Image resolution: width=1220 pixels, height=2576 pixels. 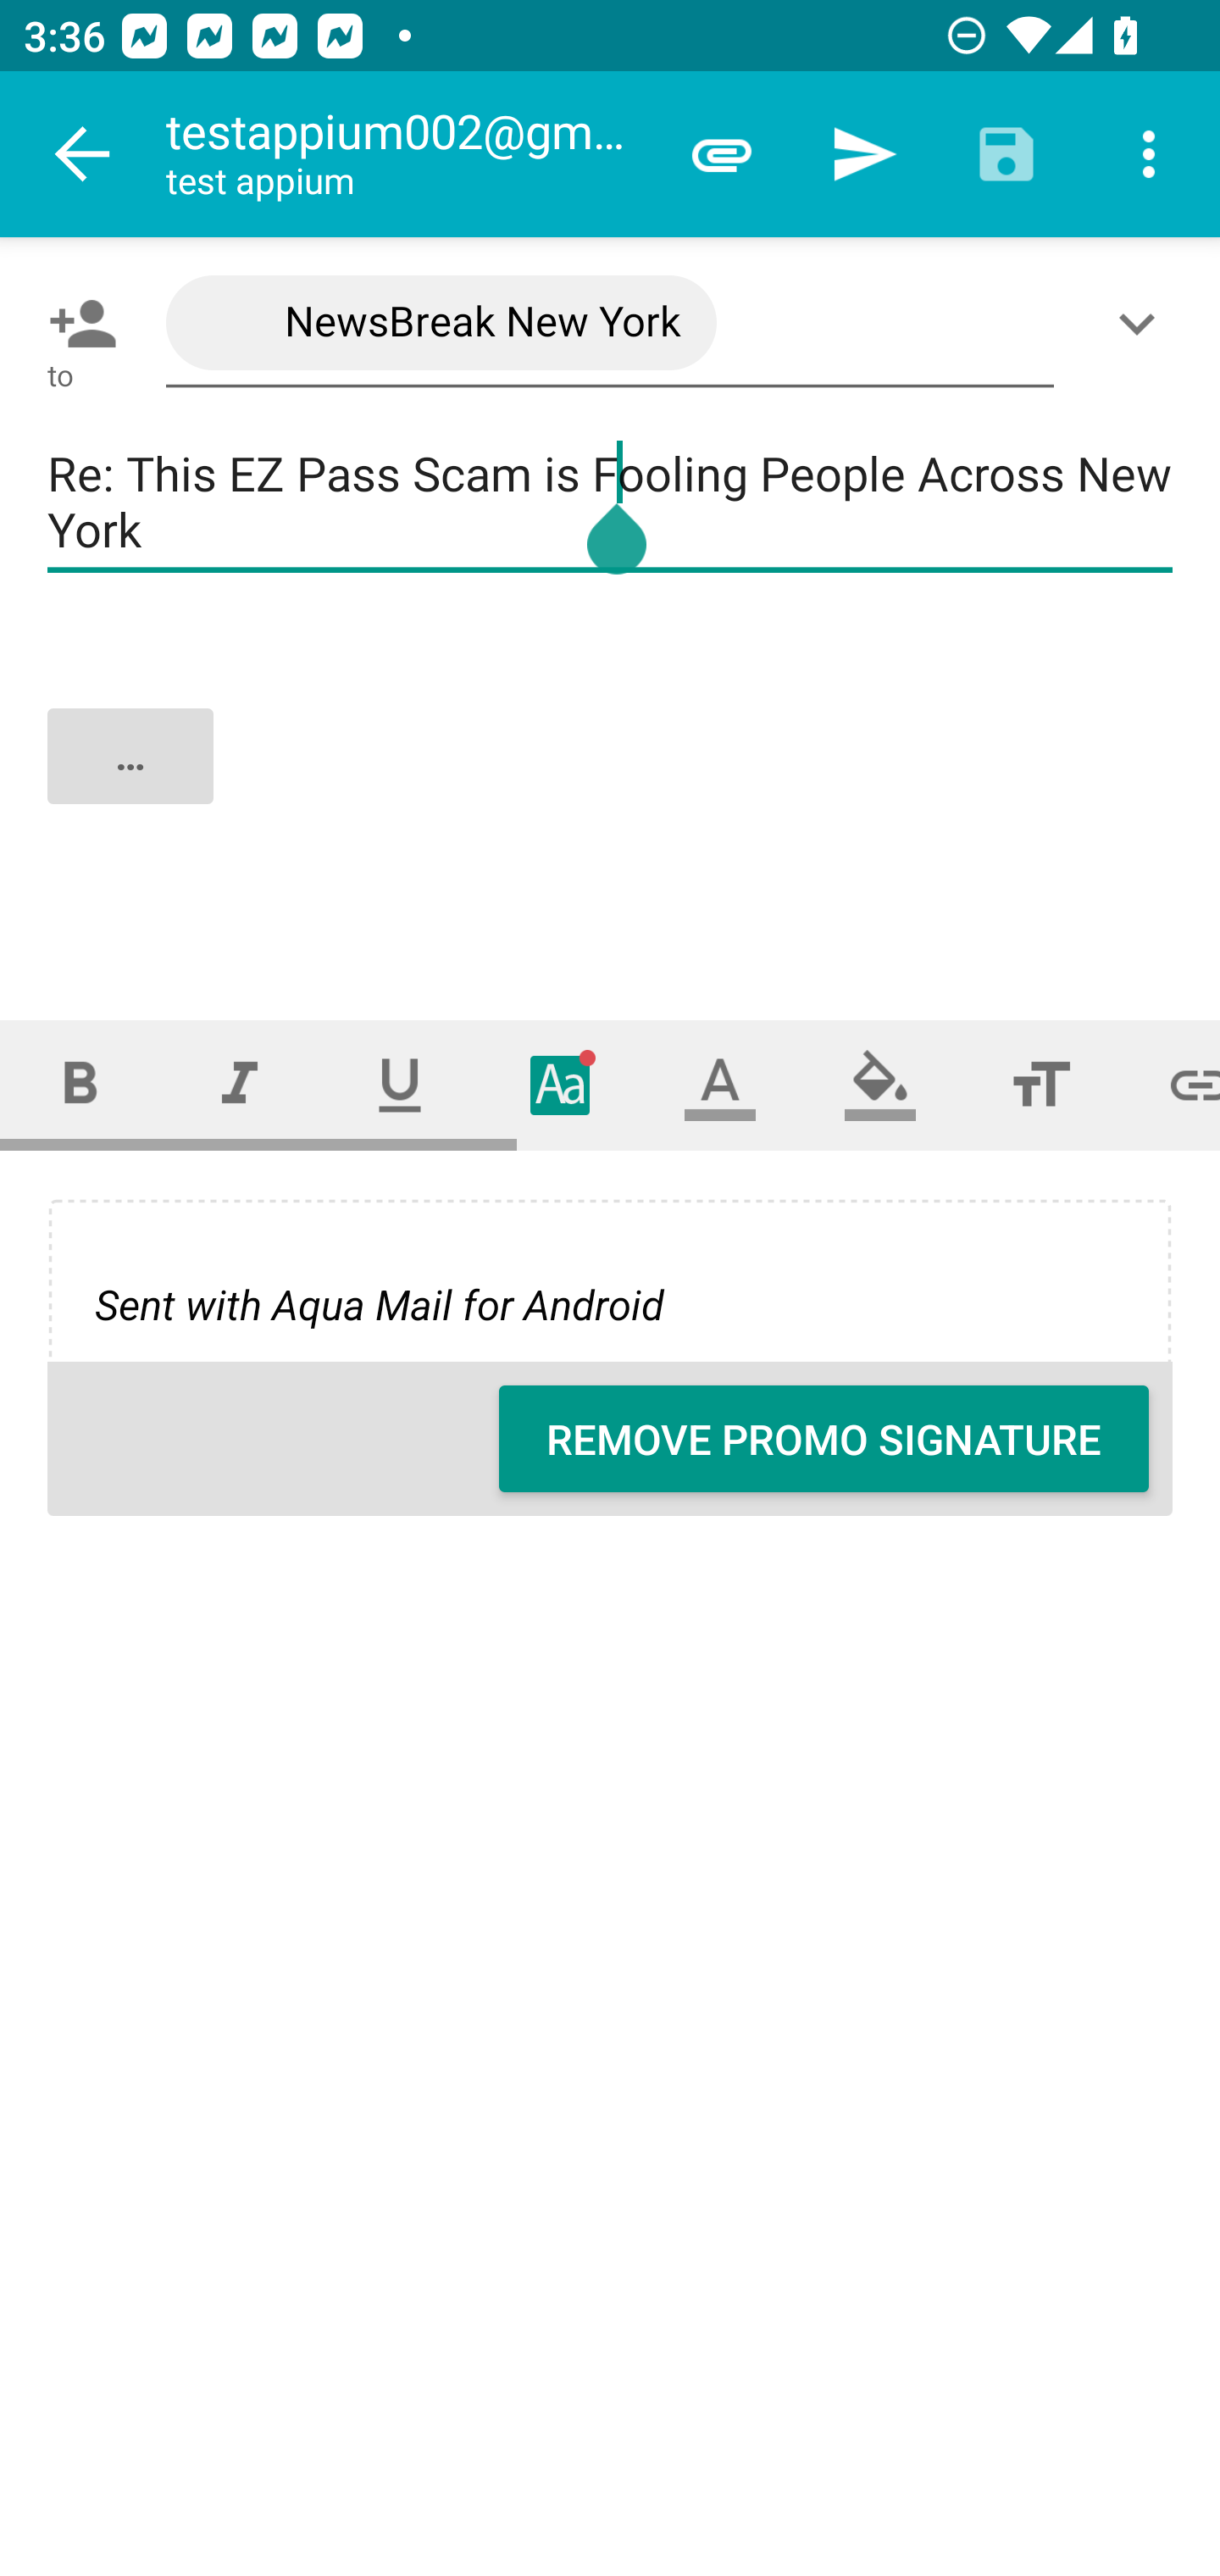 I want to click on REMOVE PROMO SIGNATURE, so click(x=823, y=1439).